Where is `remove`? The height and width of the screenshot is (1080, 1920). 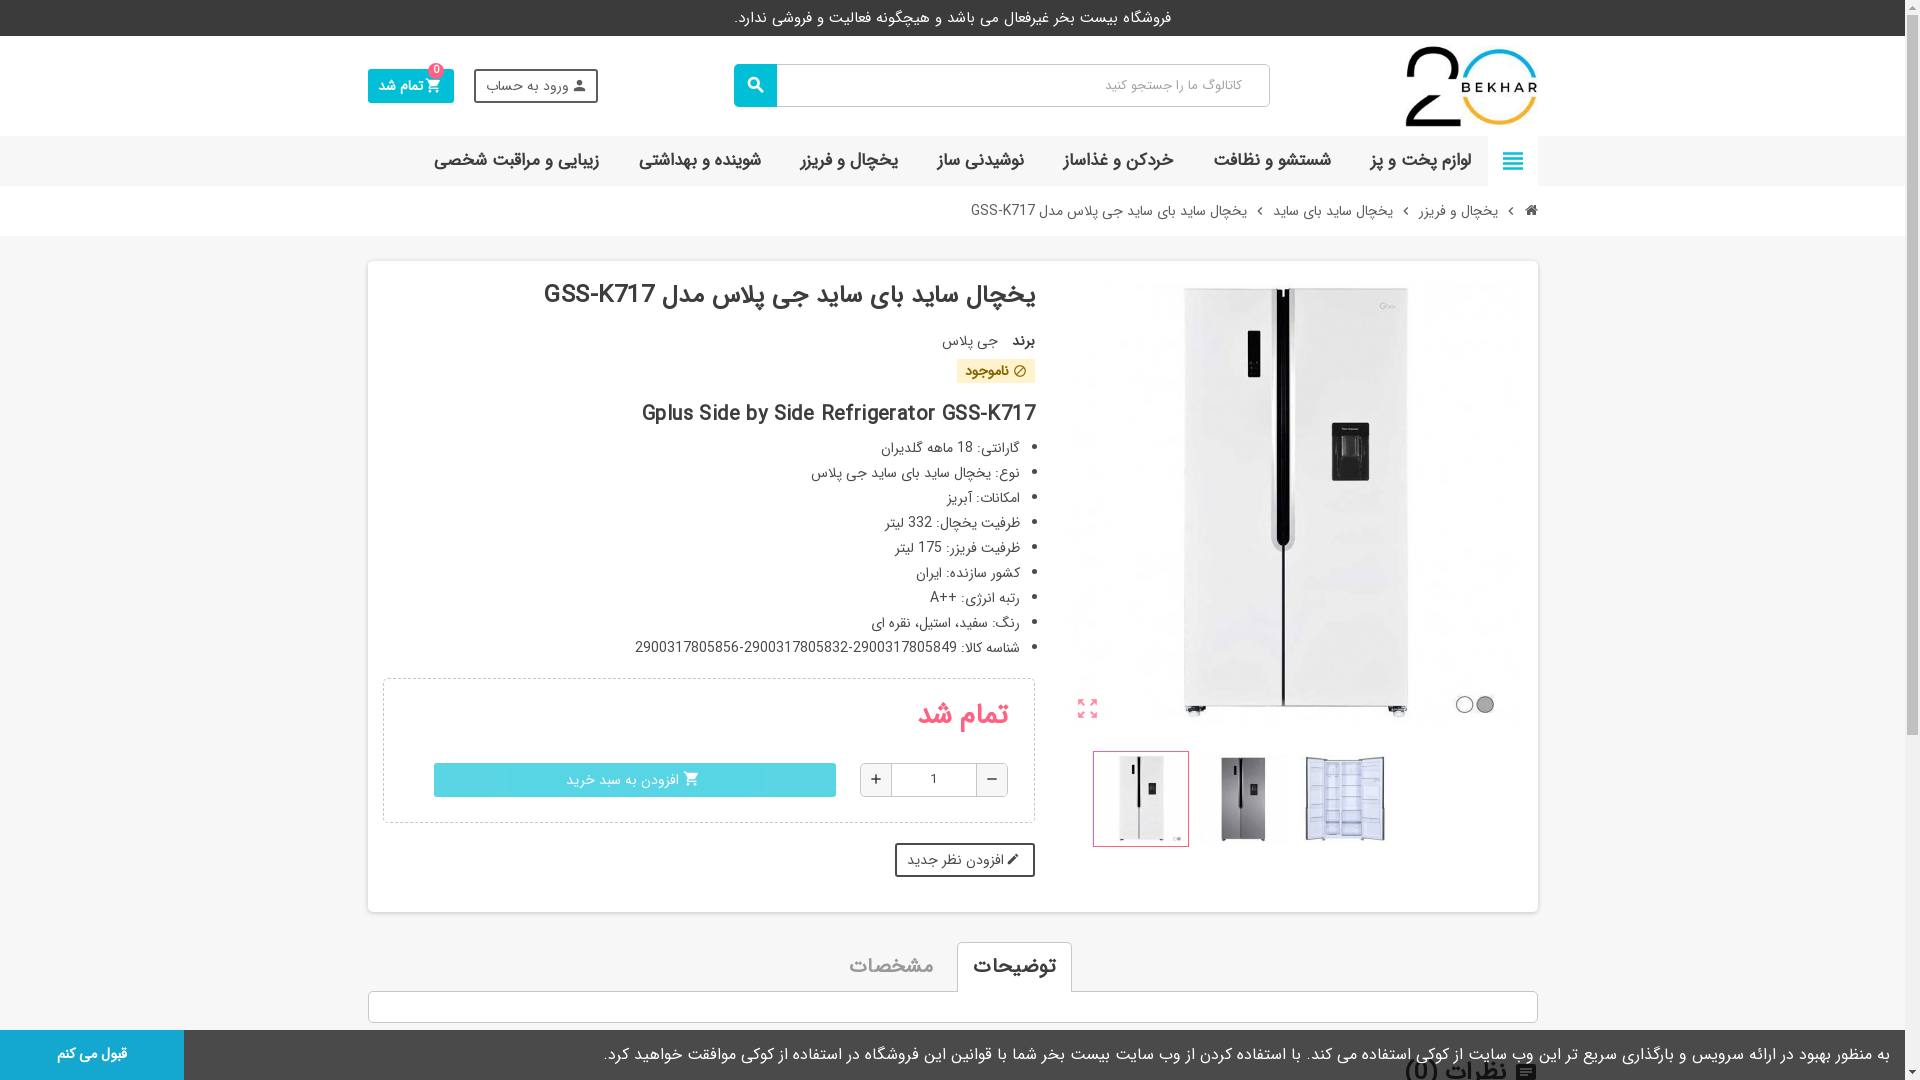
remove is located at coordinates (992, 780).